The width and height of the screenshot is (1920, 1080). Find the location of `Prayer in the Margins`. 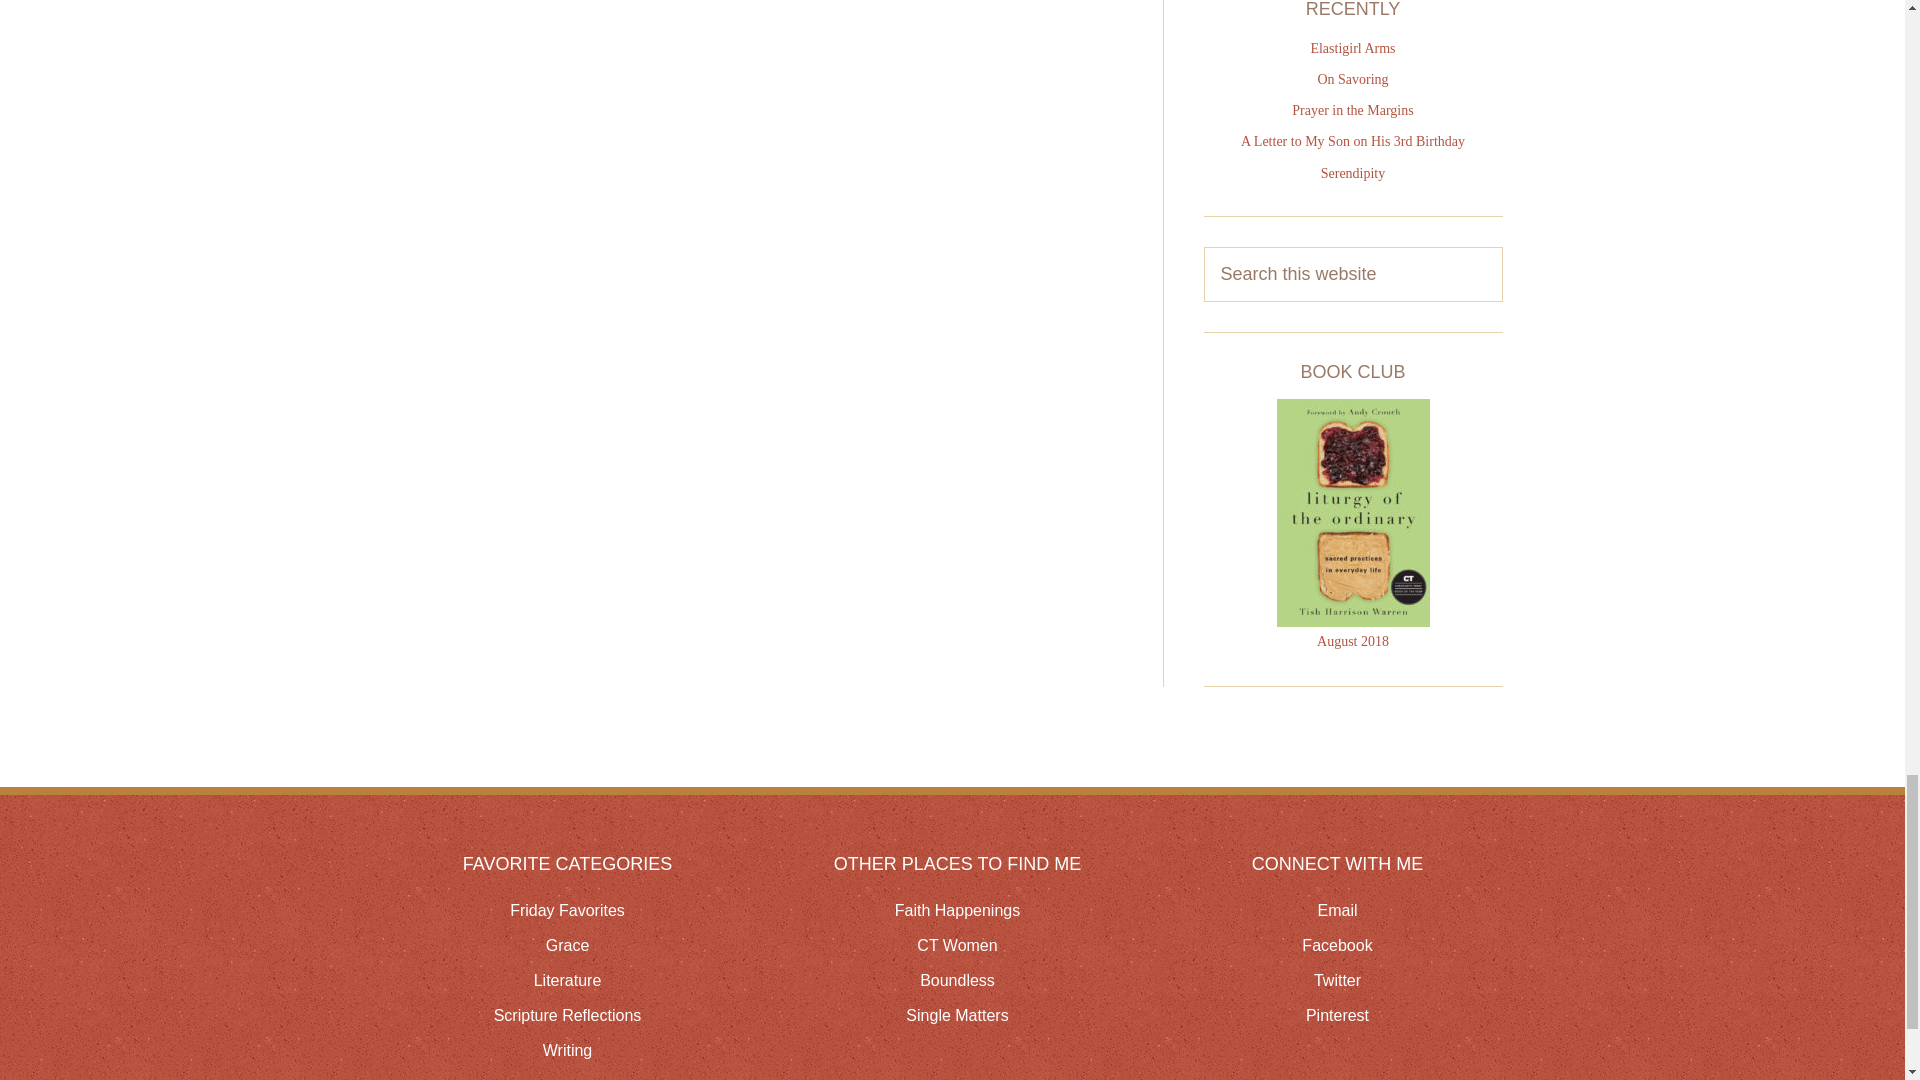

Prayer in the Margins is located at coordinates (1352, 110).